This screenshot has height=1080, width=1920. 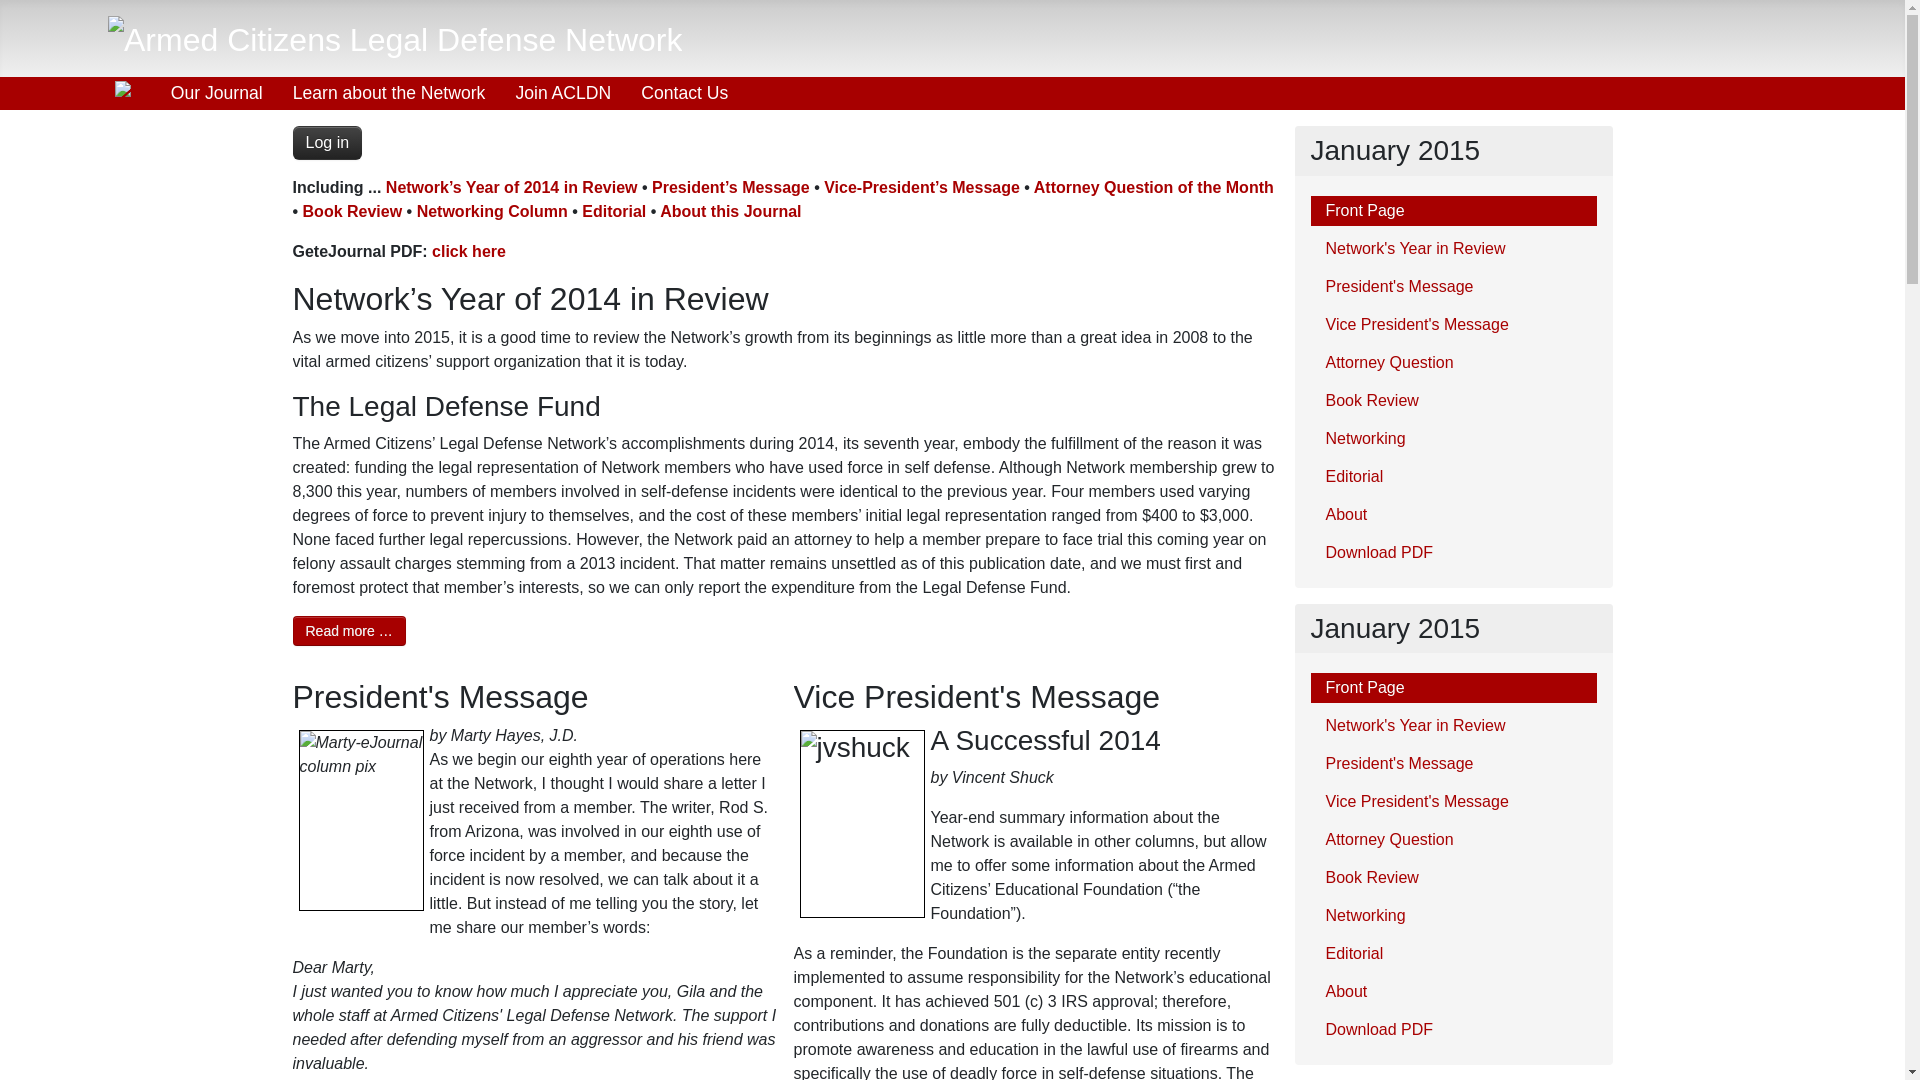 What do you see at coordinates (1452, 324) in the screenshot?
I see `Vice President's Message` at bounding box center [1452, 324].